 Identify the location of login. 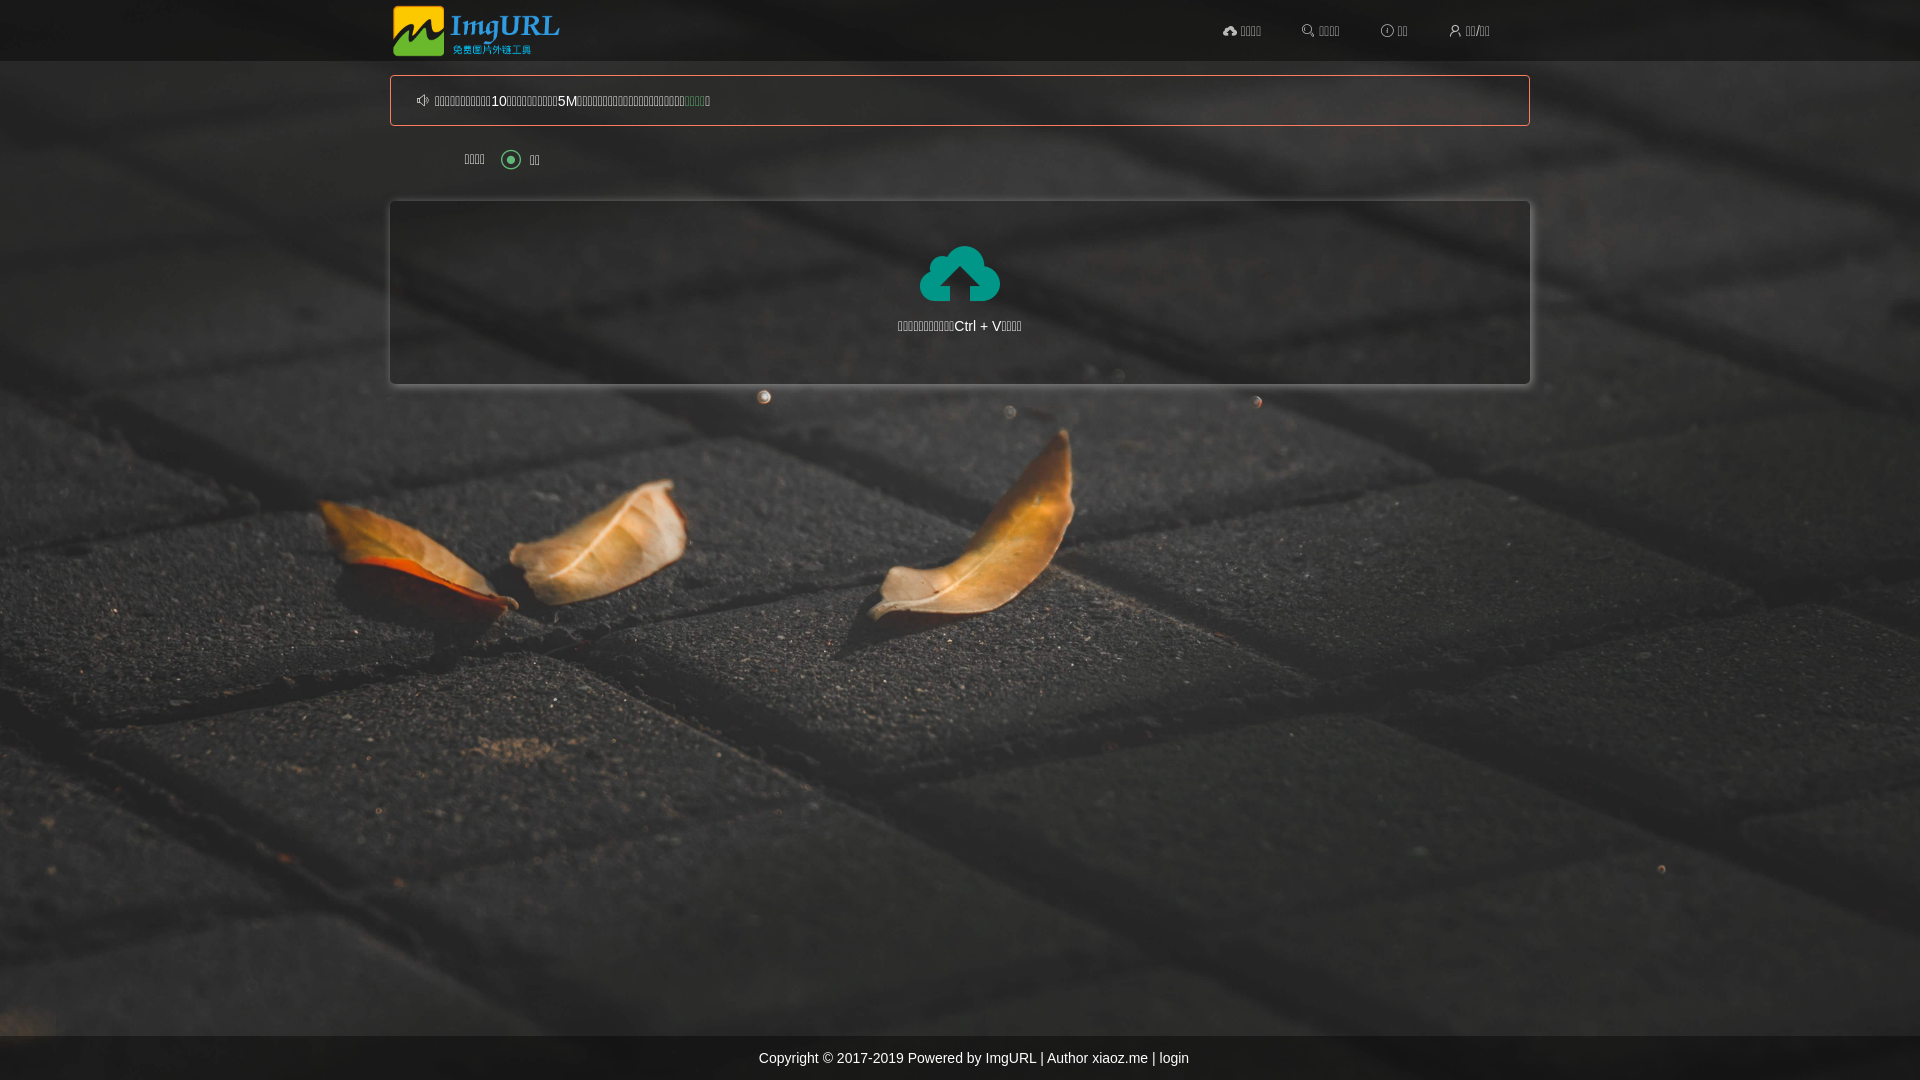
(1175, 1058).